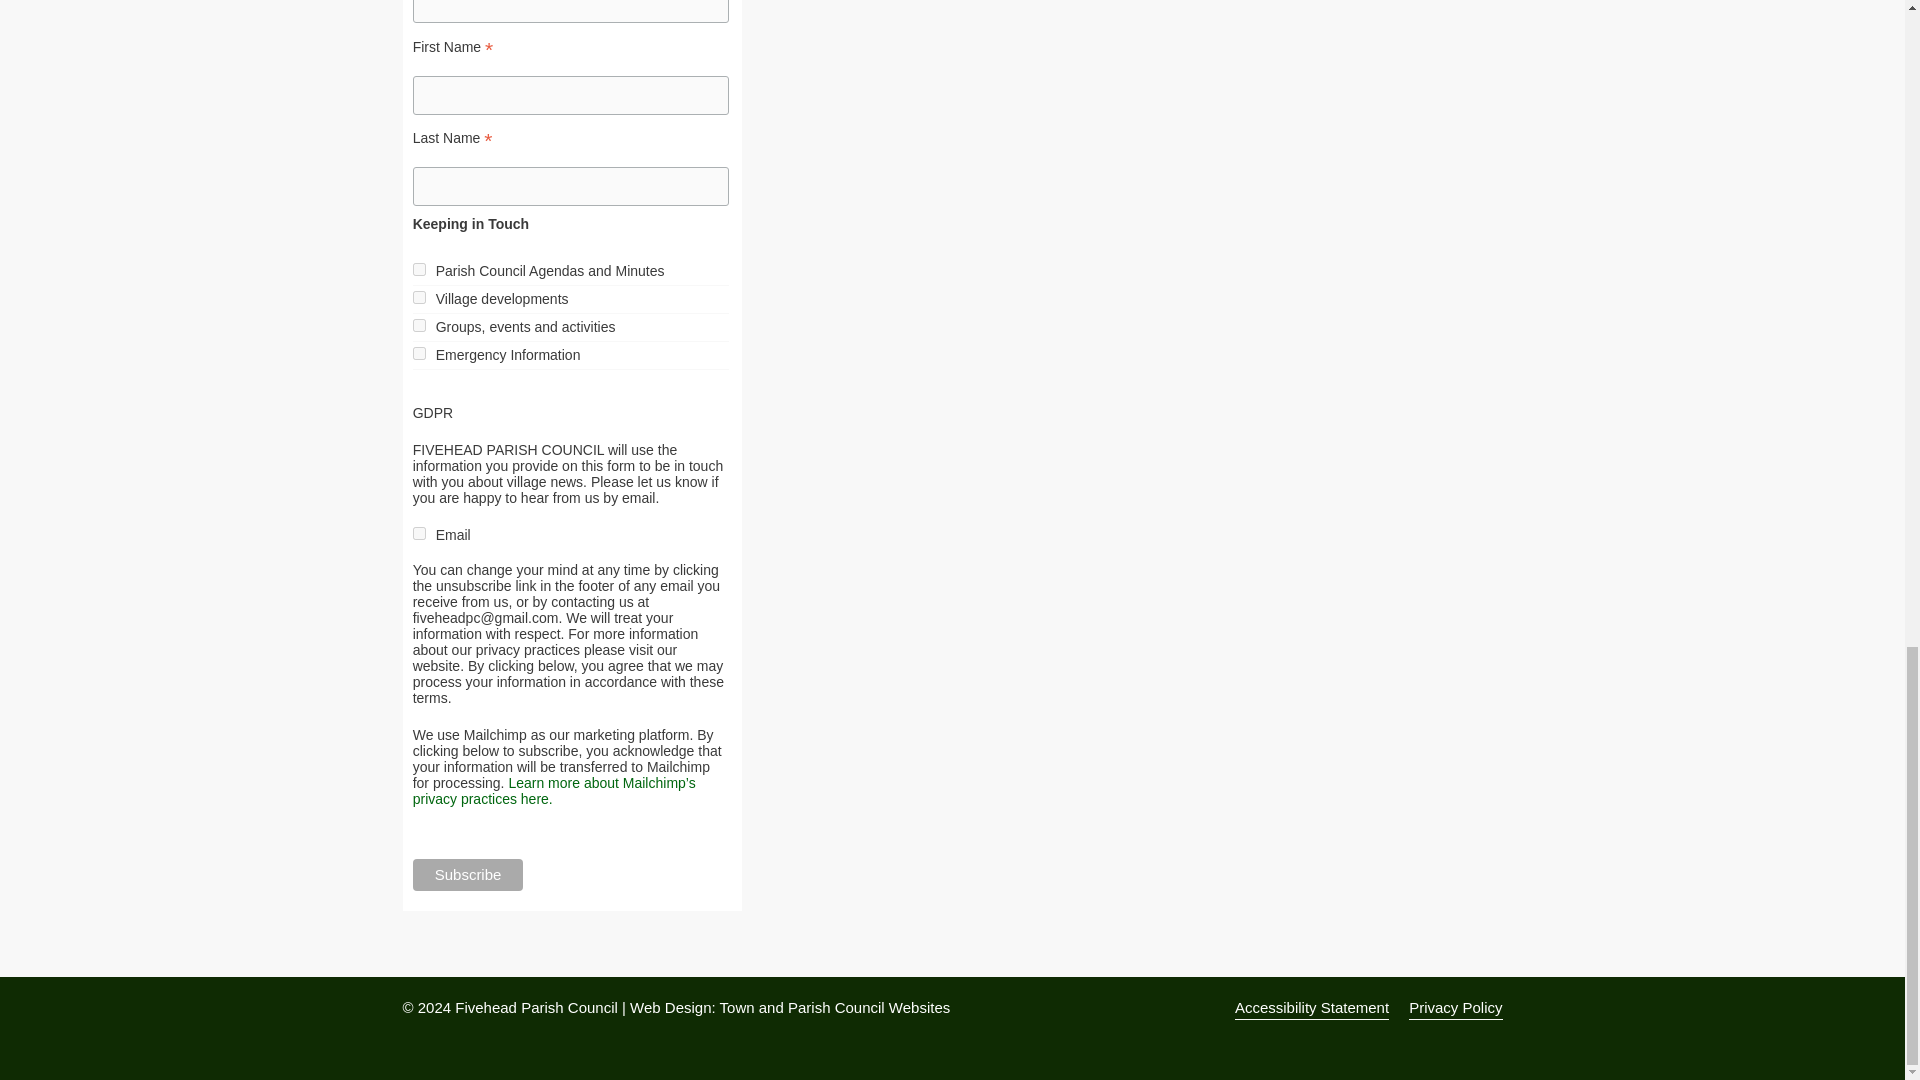 The image size is (1920, 1080). Describe the element at coordinates (1855, 394) in the screenshot. I see `Scroll back to top` at that location.